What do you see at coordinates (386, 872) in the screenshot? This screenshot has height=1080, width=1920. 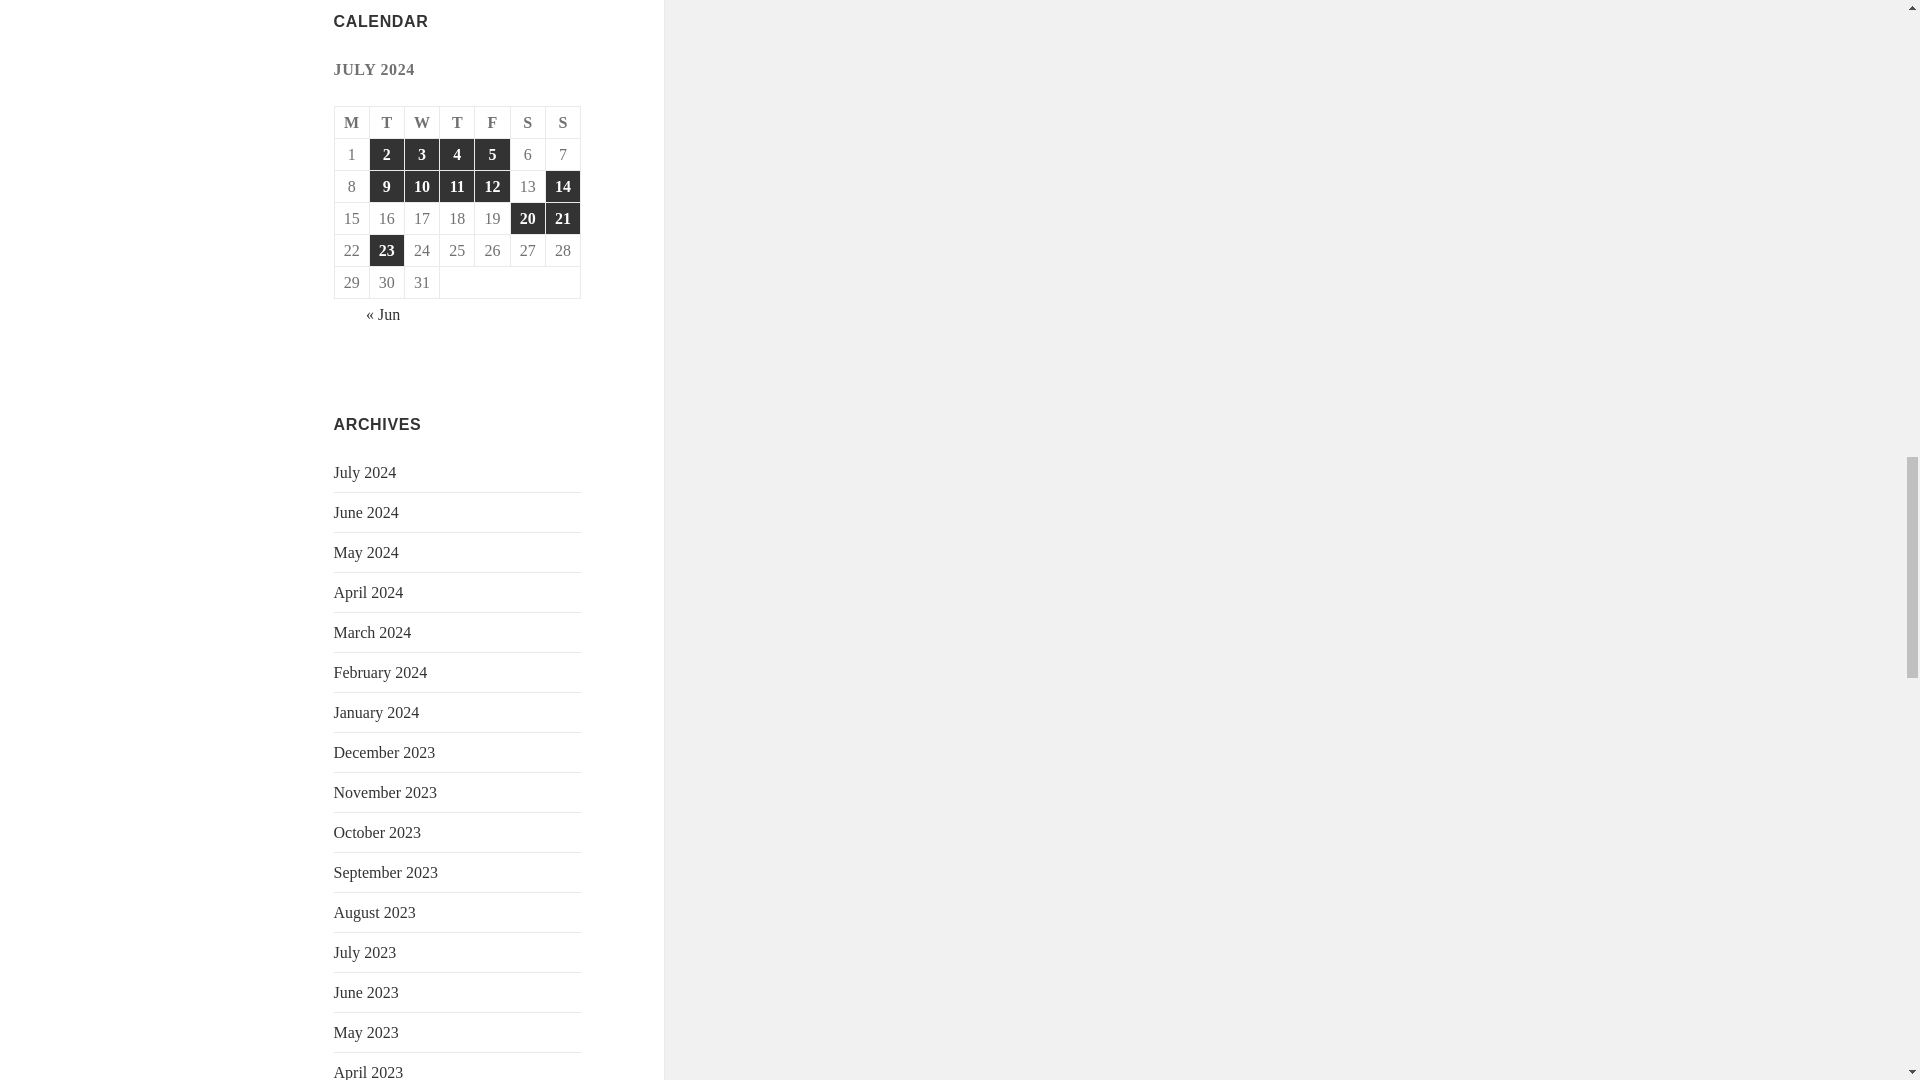 I see `September 2023` at bounding box center [386, 872].